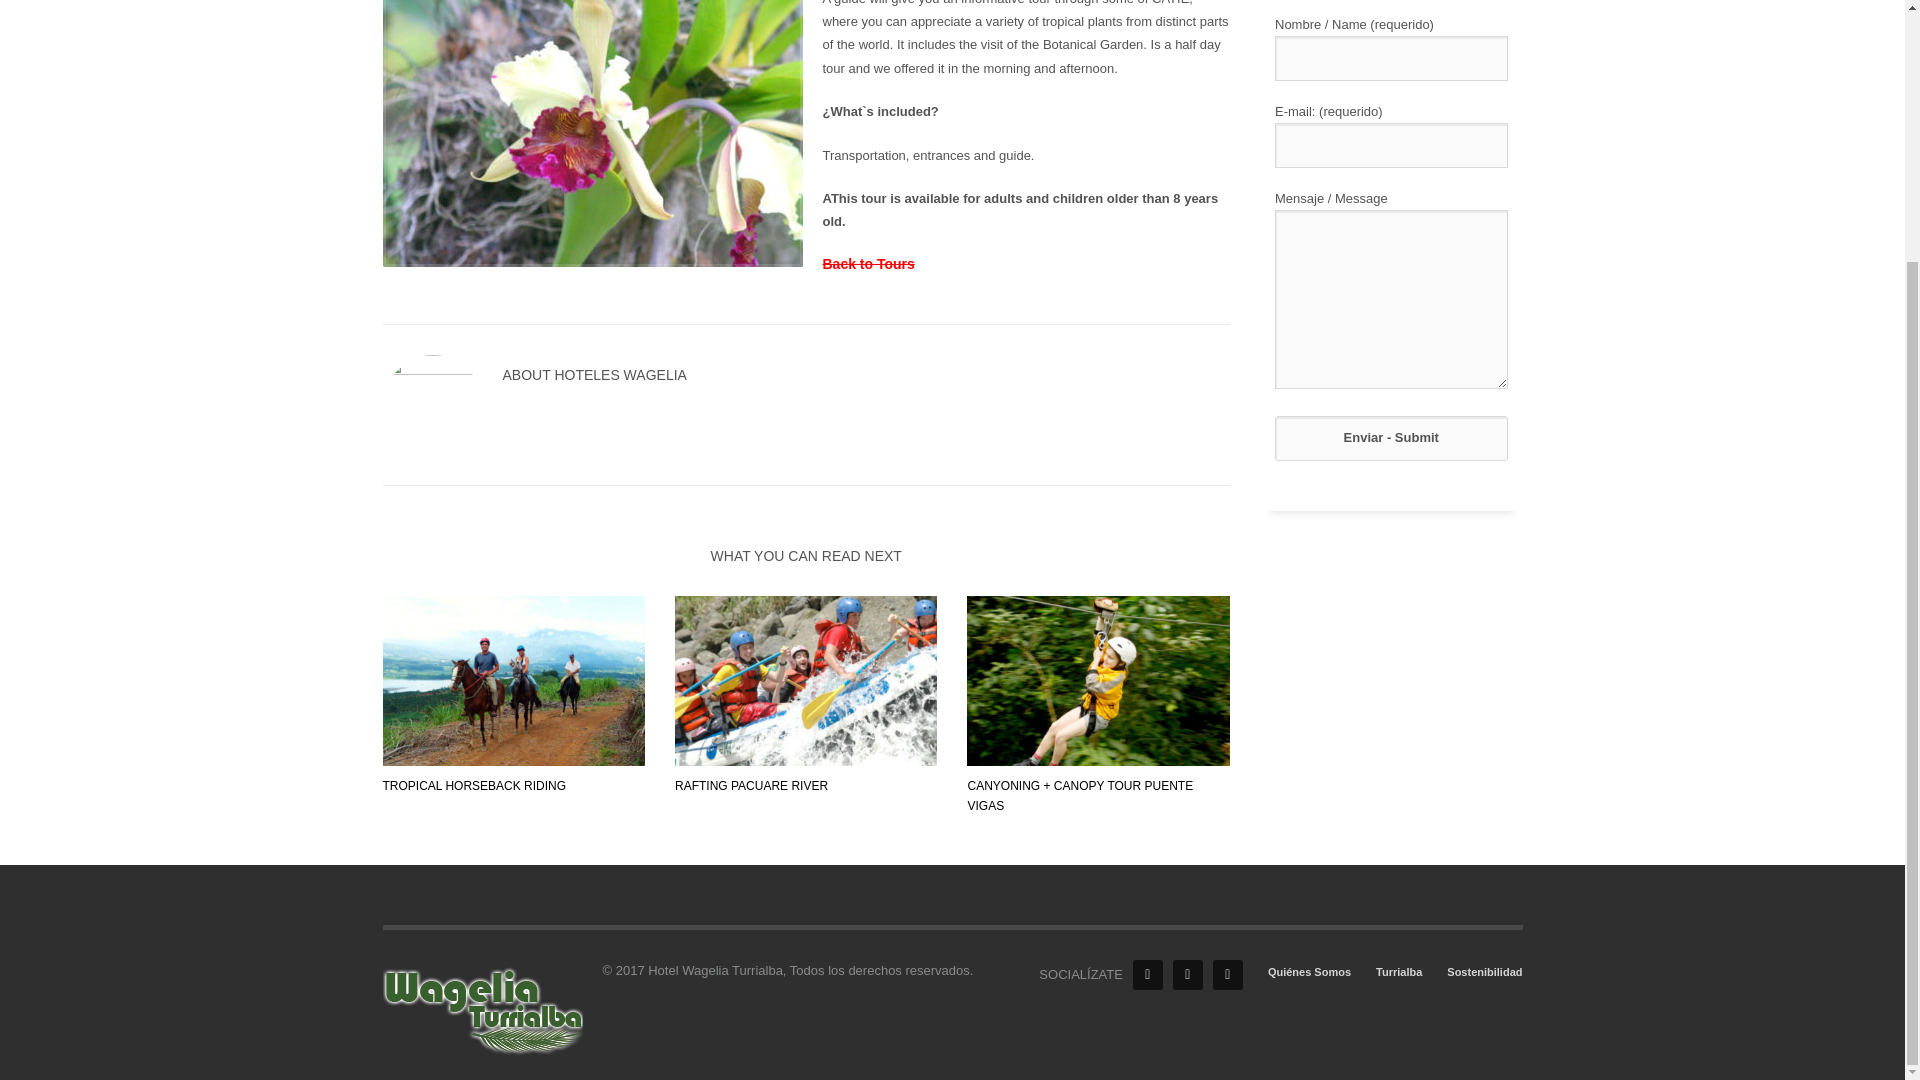 The height and width of the screenshot is (1080, 1920). What do you see at coordinates (1484, 972) in the screenshot?
I see `Sostenibilidad` at bounding box center [1484, 972].